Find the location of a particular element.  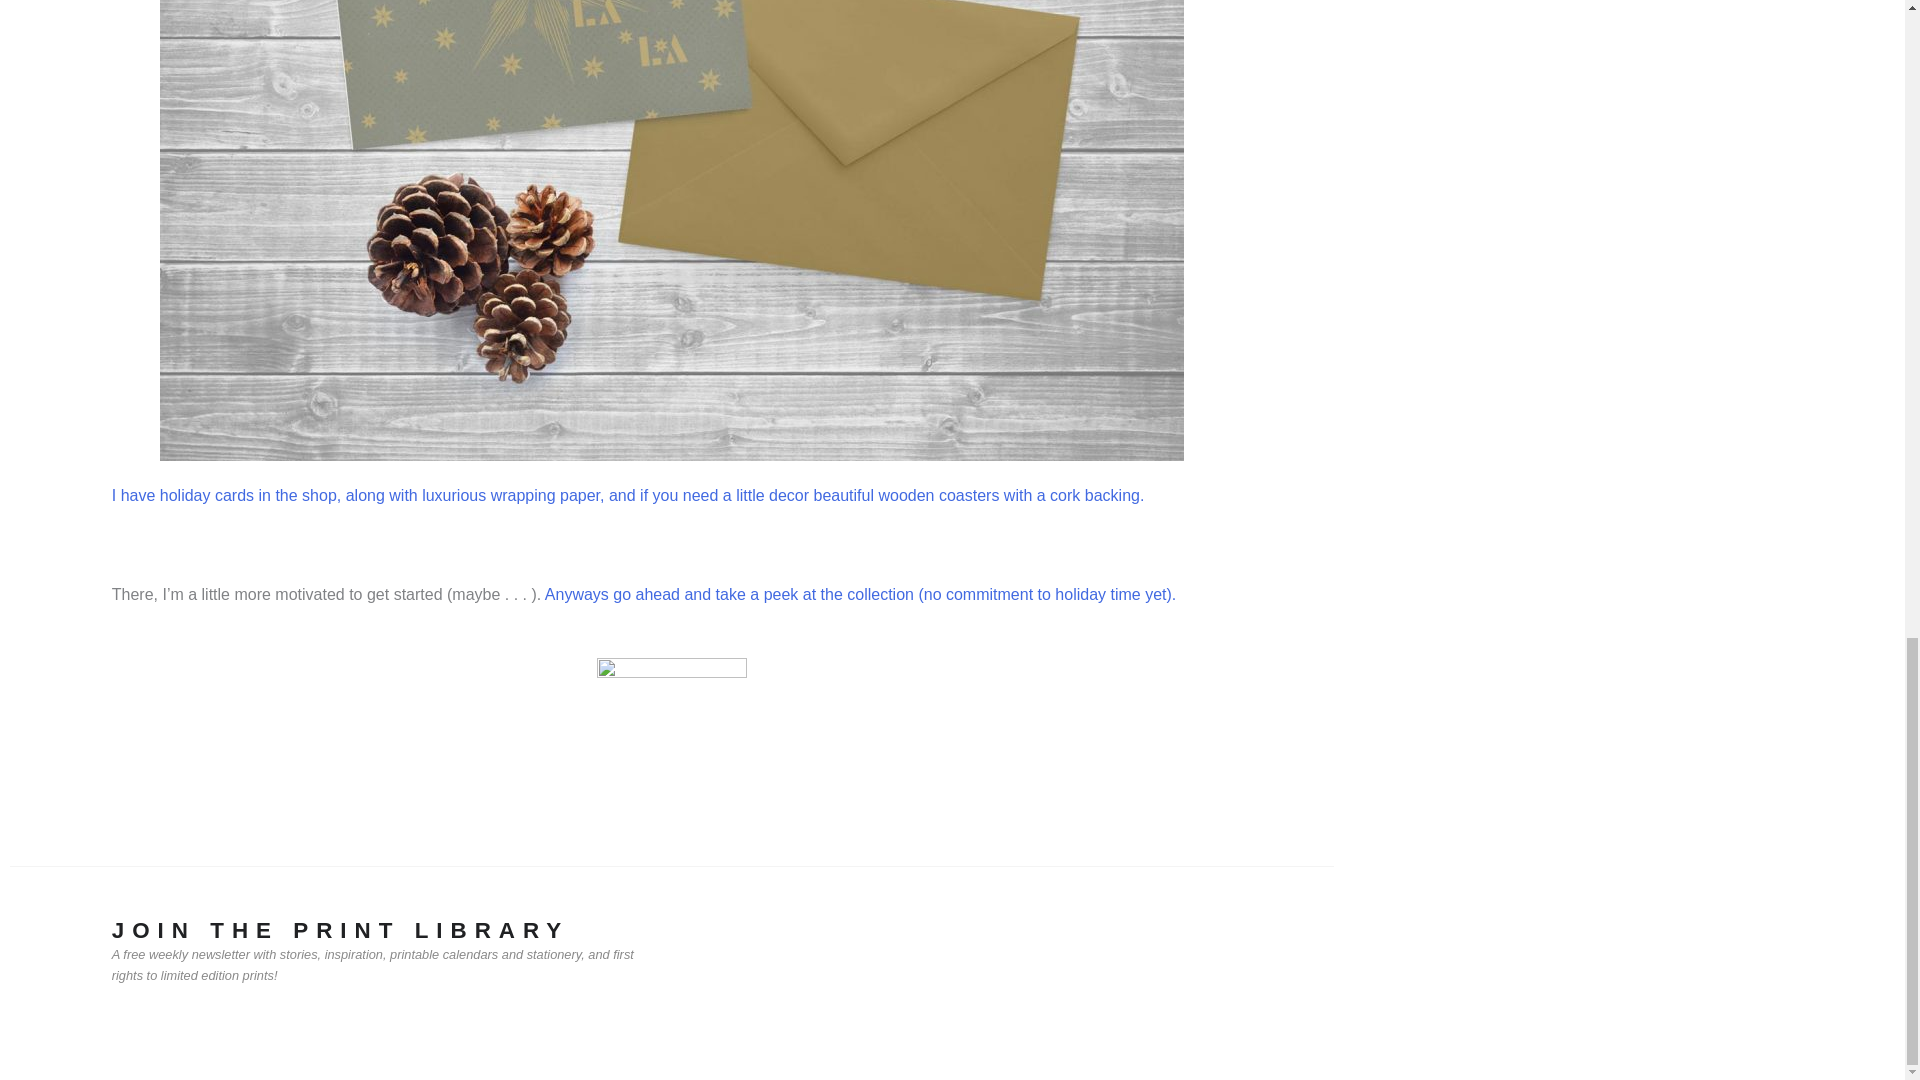

HOME is located at coordinates (48, 892).